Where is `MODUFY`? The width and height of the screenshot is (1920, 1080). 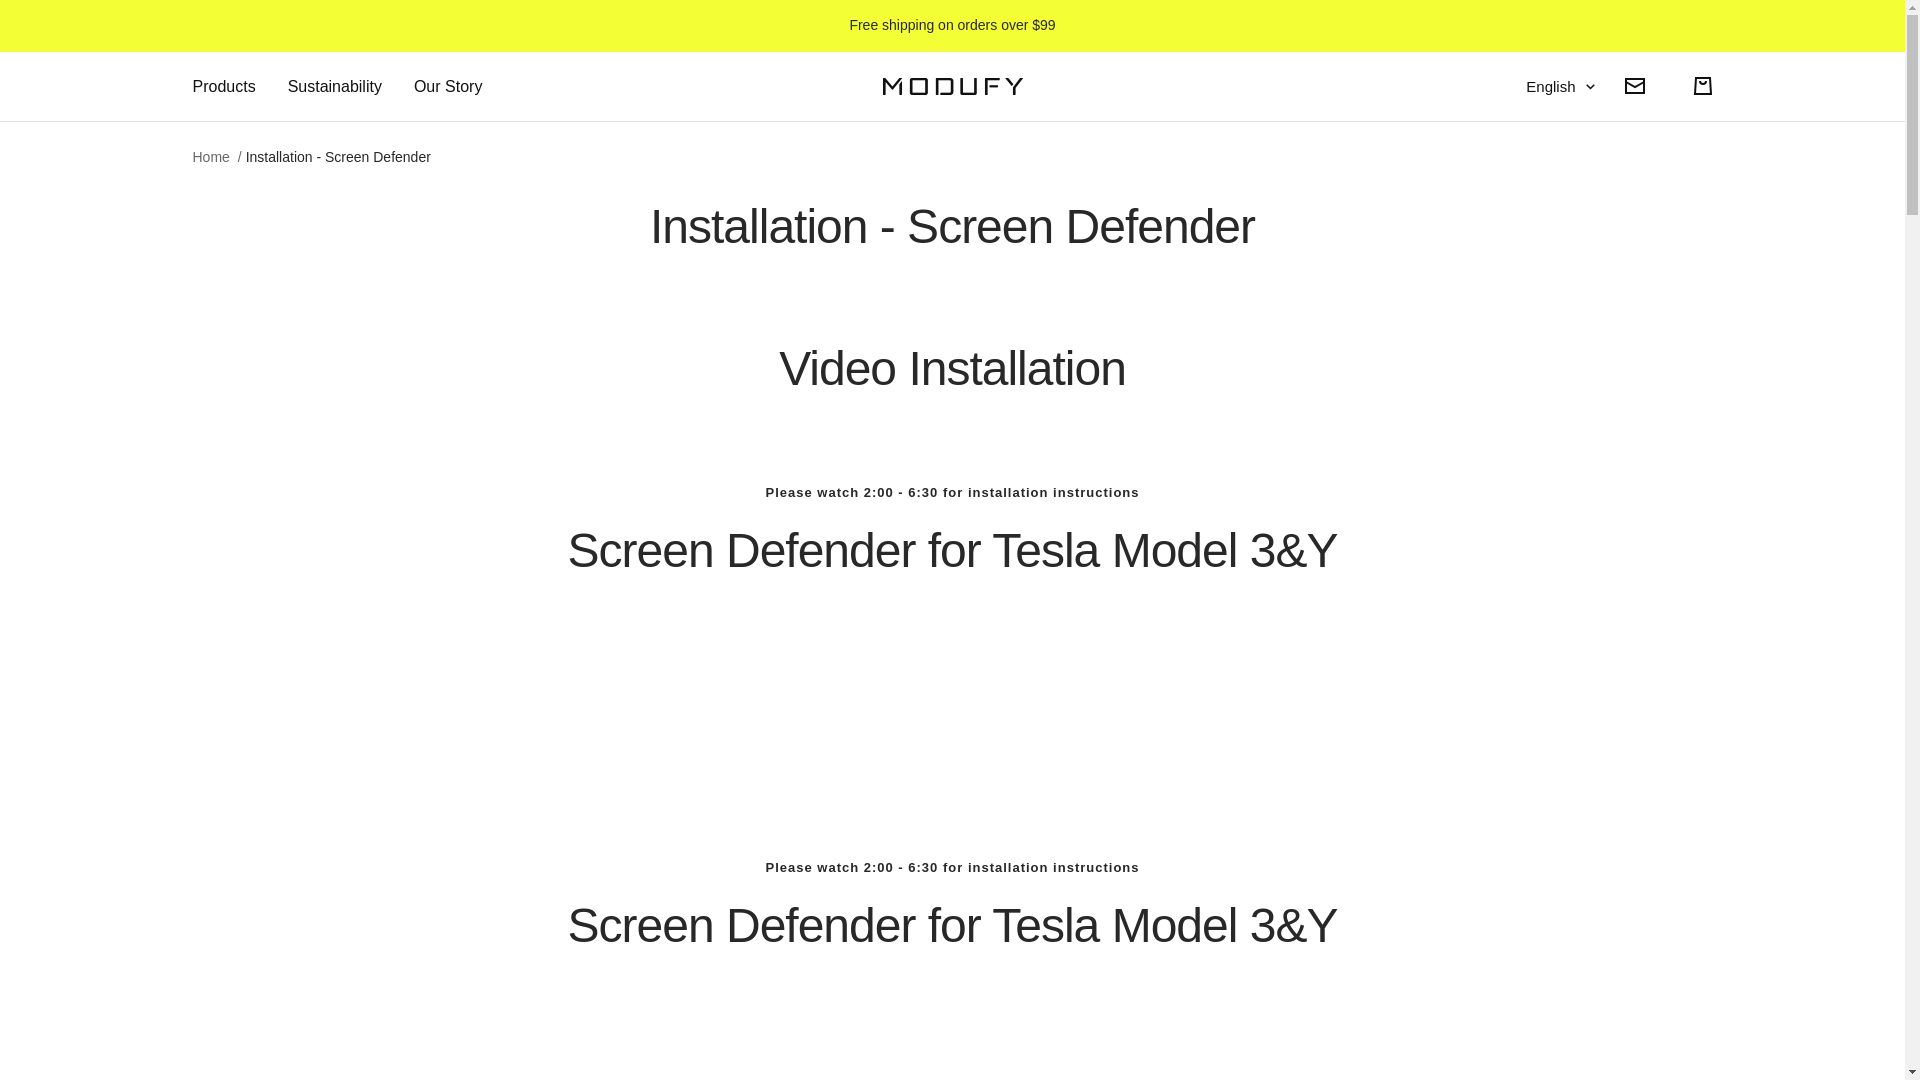
MODUFY is located at coordinates (951, 86).